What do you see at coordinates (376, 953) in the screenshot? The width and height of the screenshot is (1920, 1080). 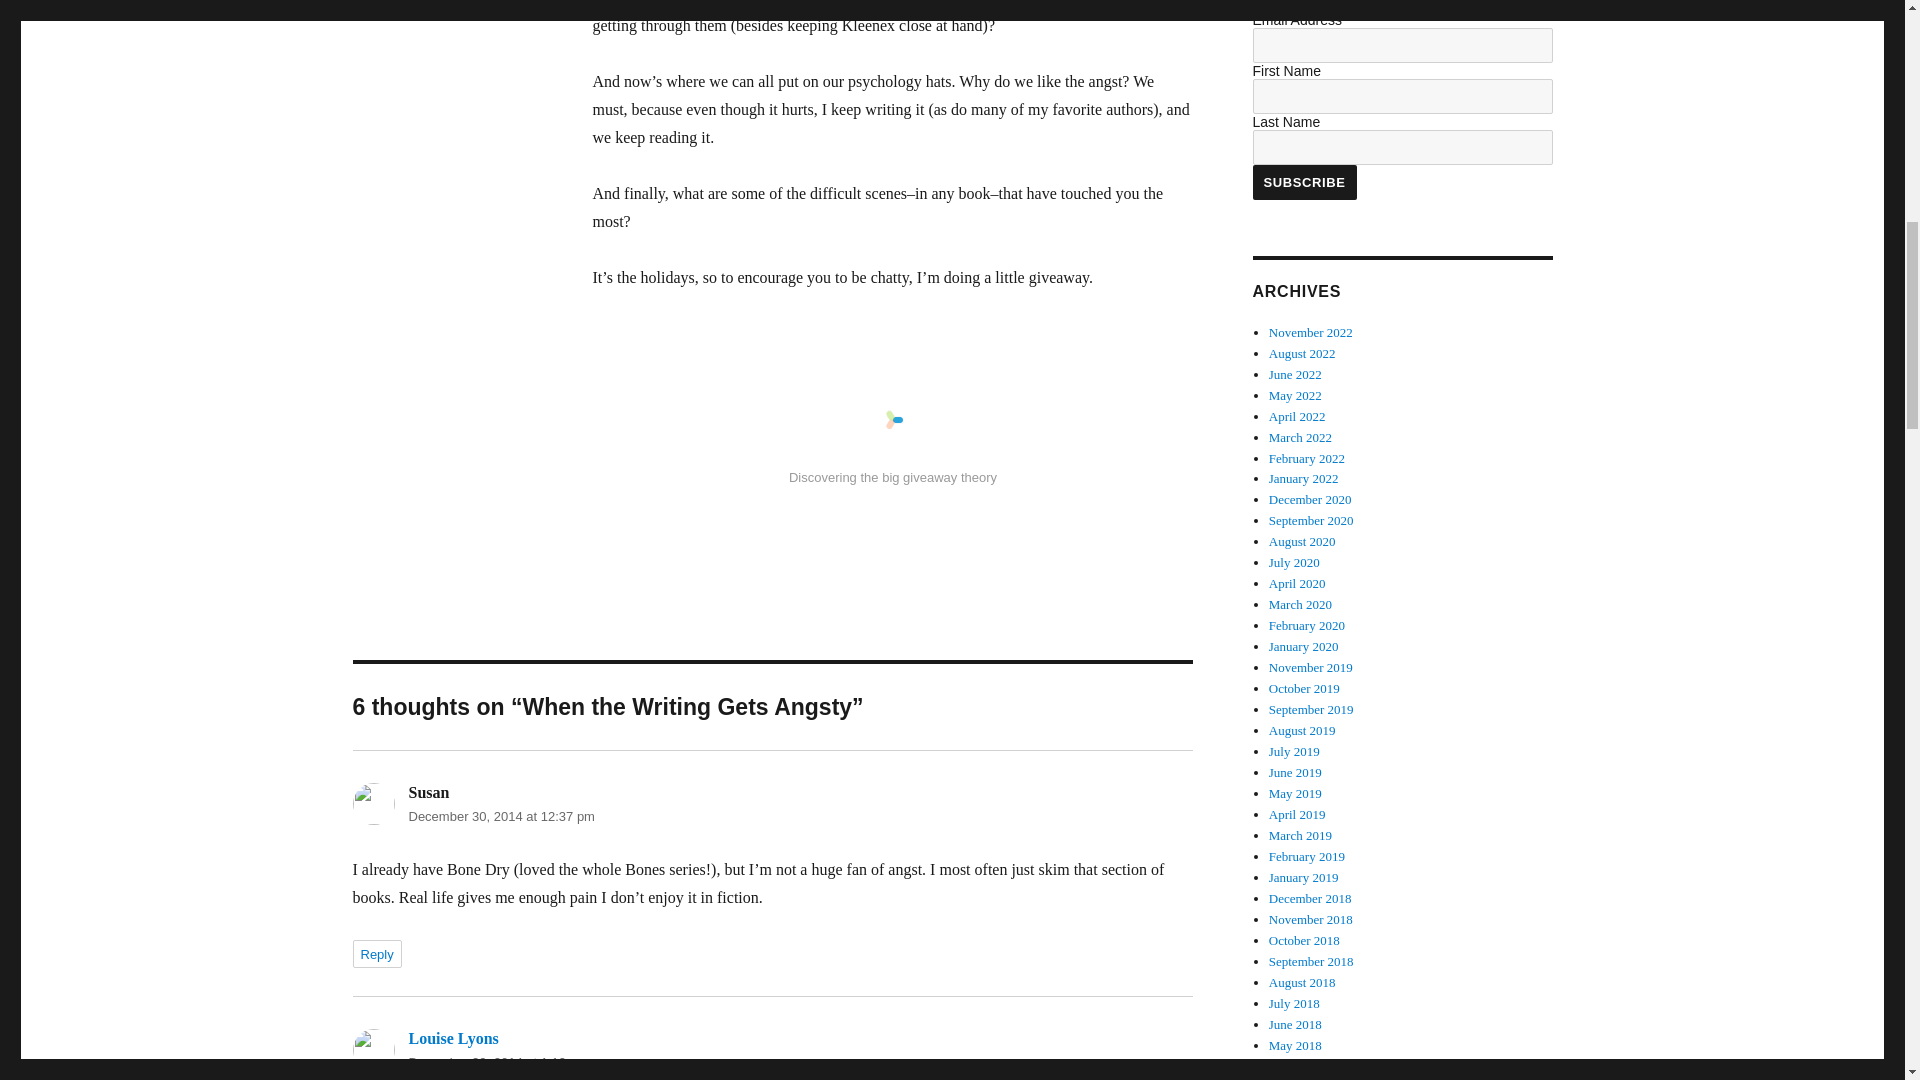 I see `Reply` at bounding box center [376, 953].